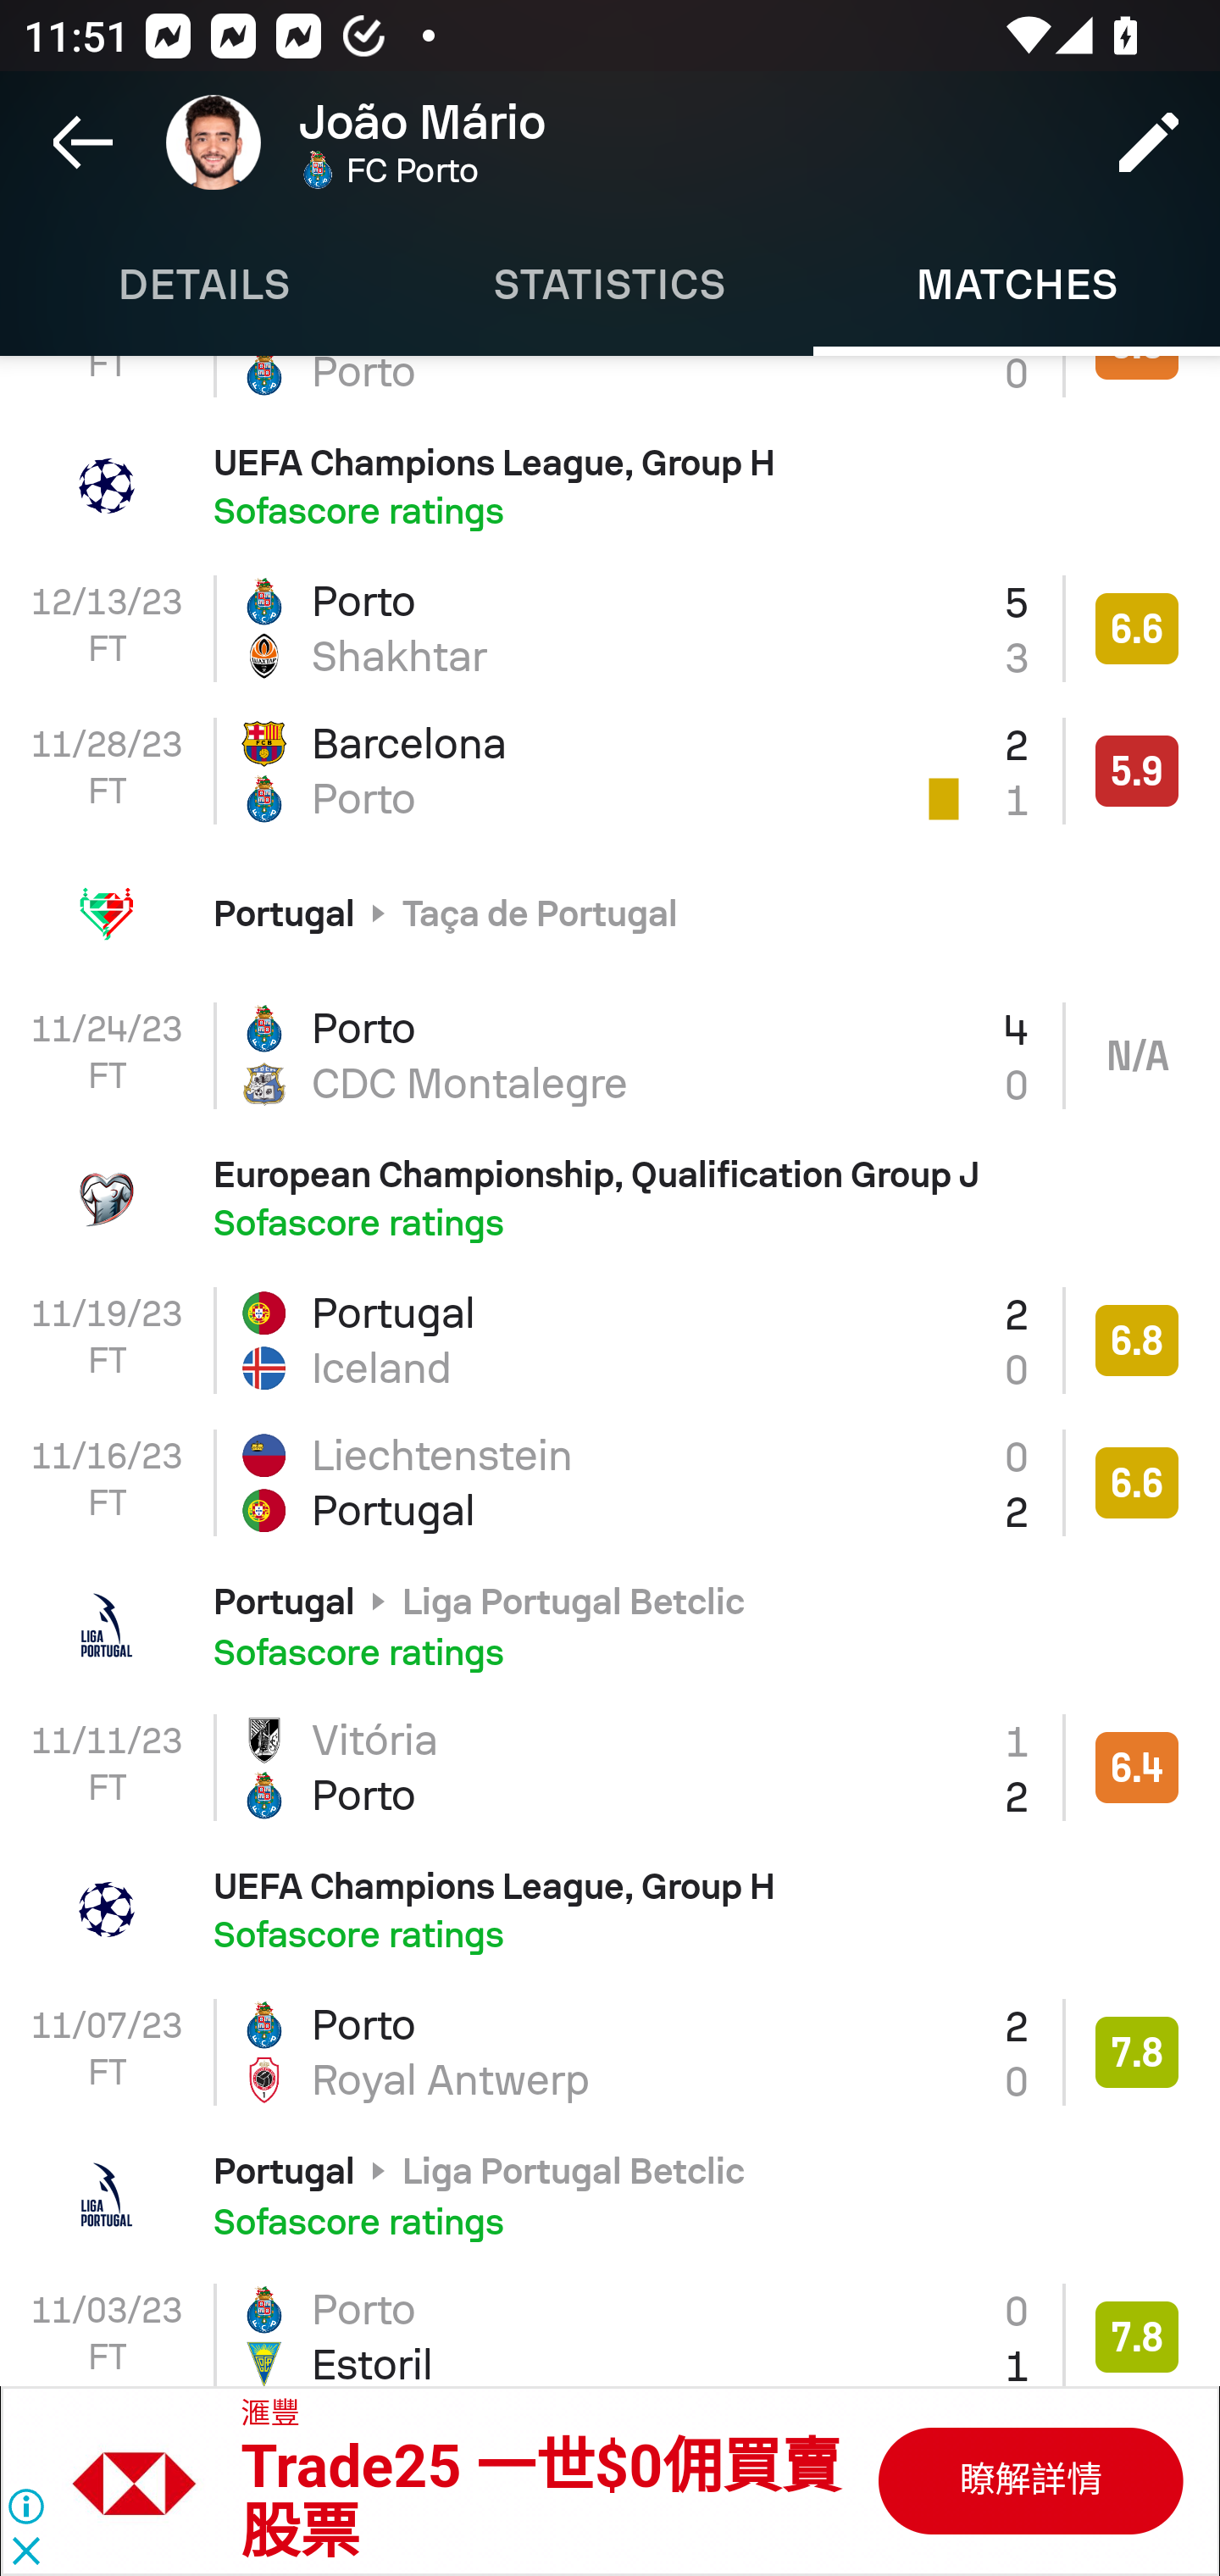  What do you see at coordinates (610, 1768) in the screenshot?
I see `11/11/23 FT Vitória 1 Porto 2 6.4` at bounding box center [610, 1768].